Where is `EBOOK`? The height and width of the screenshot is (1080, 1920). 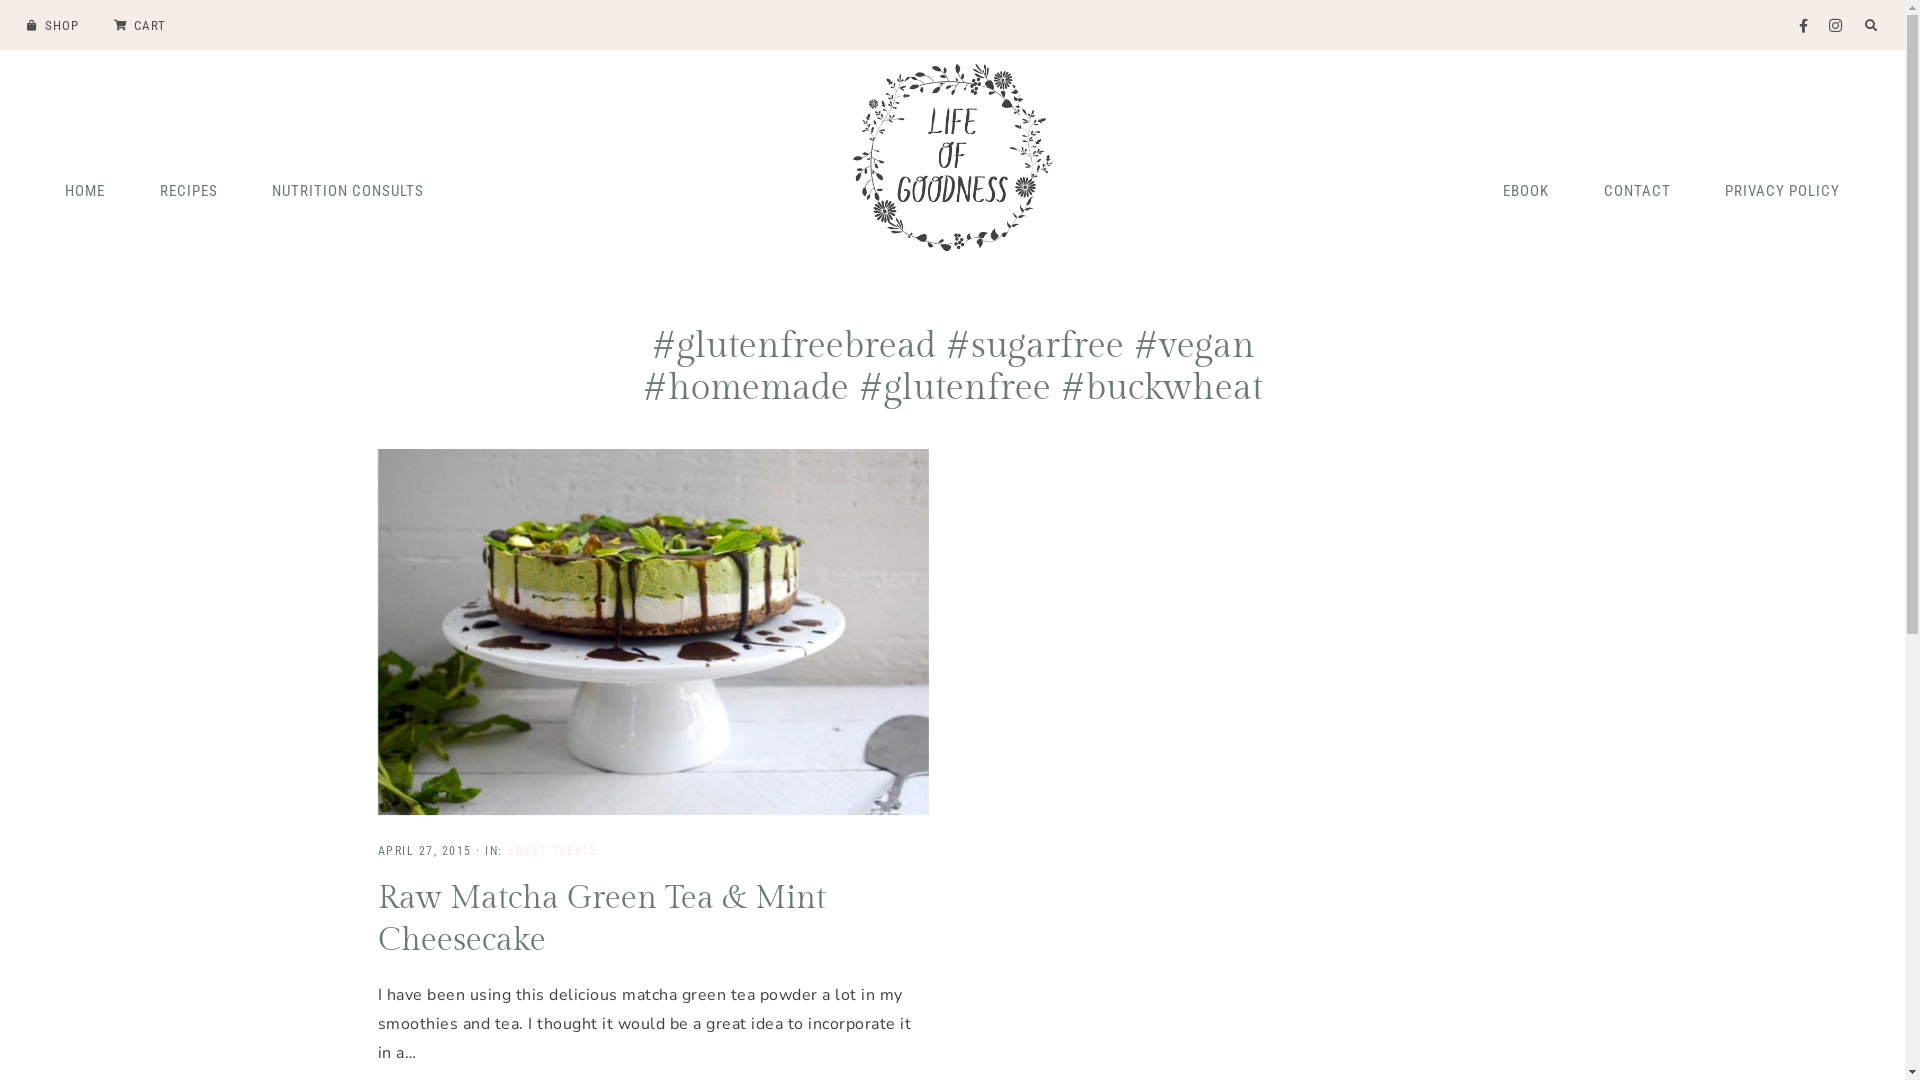
EBOOK is located at coordinates (1526, 189).